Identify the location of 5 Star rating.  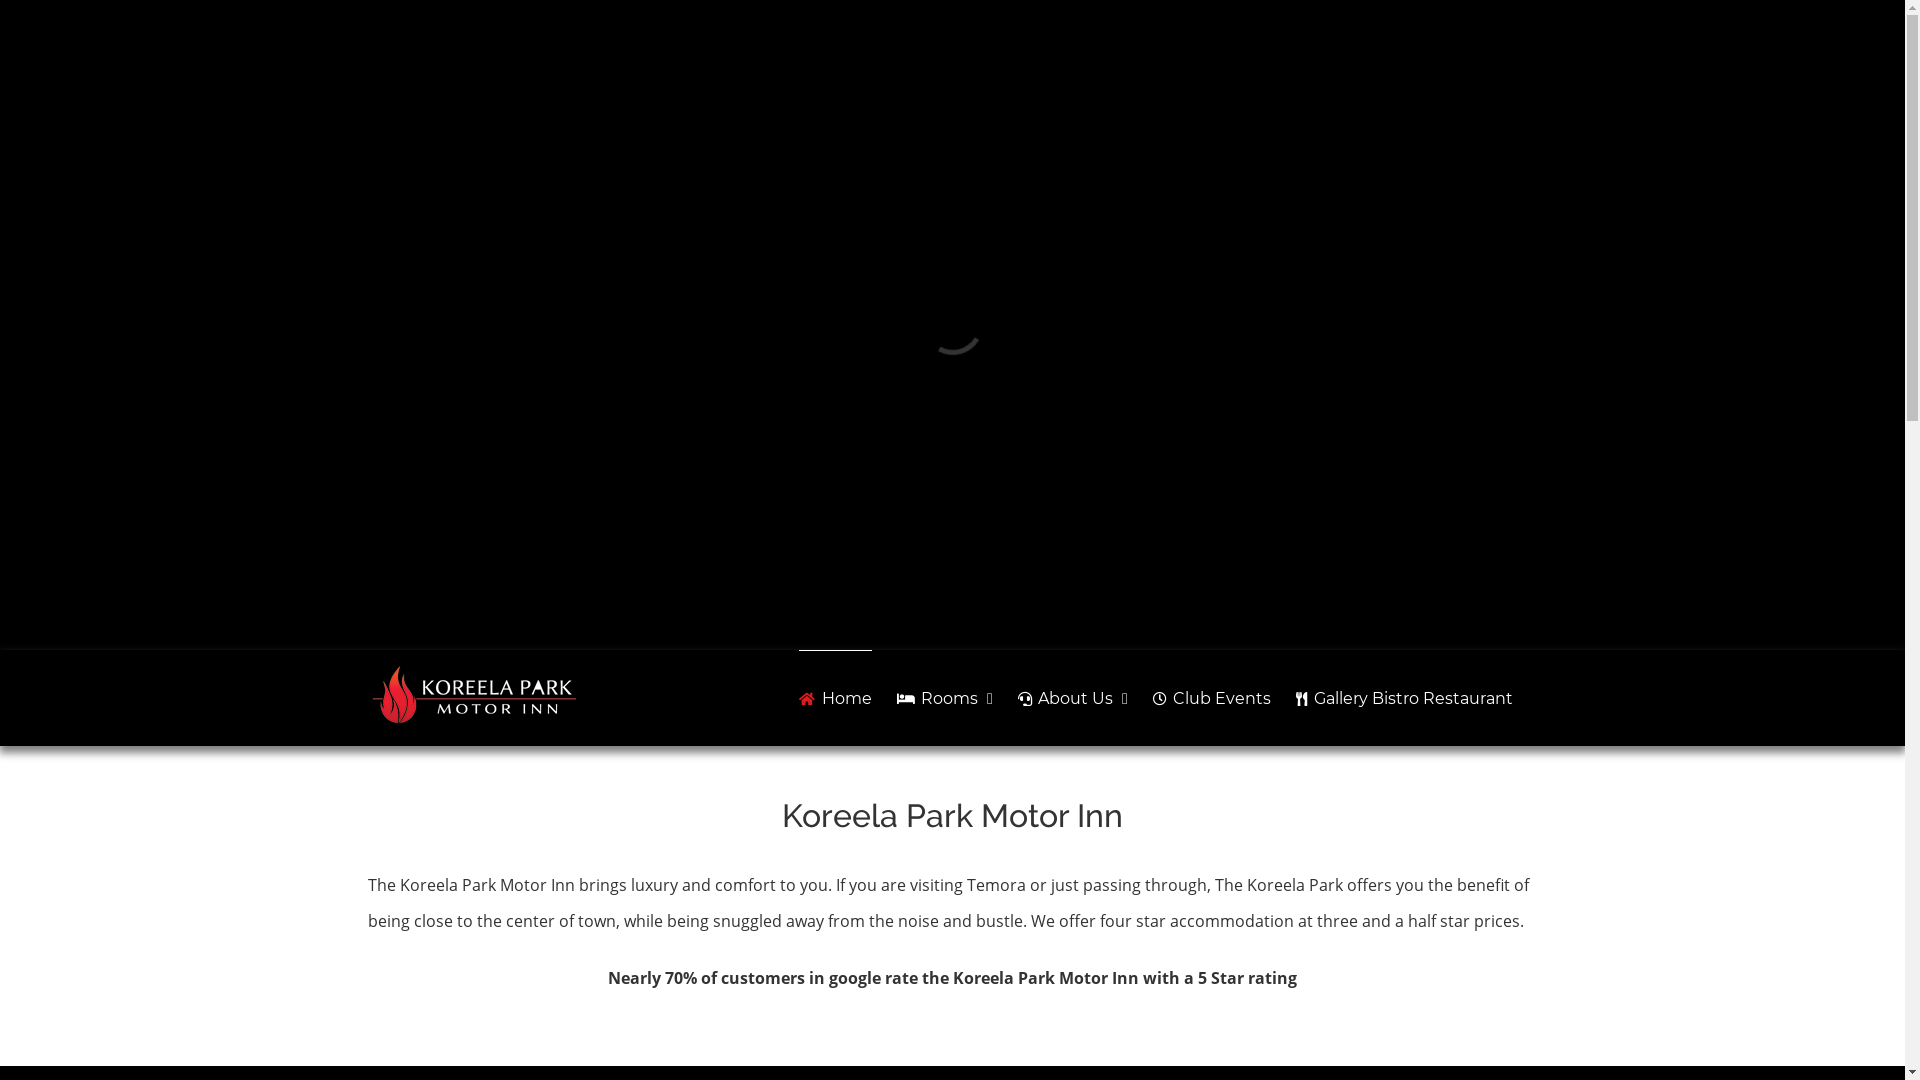
(1248, 978).